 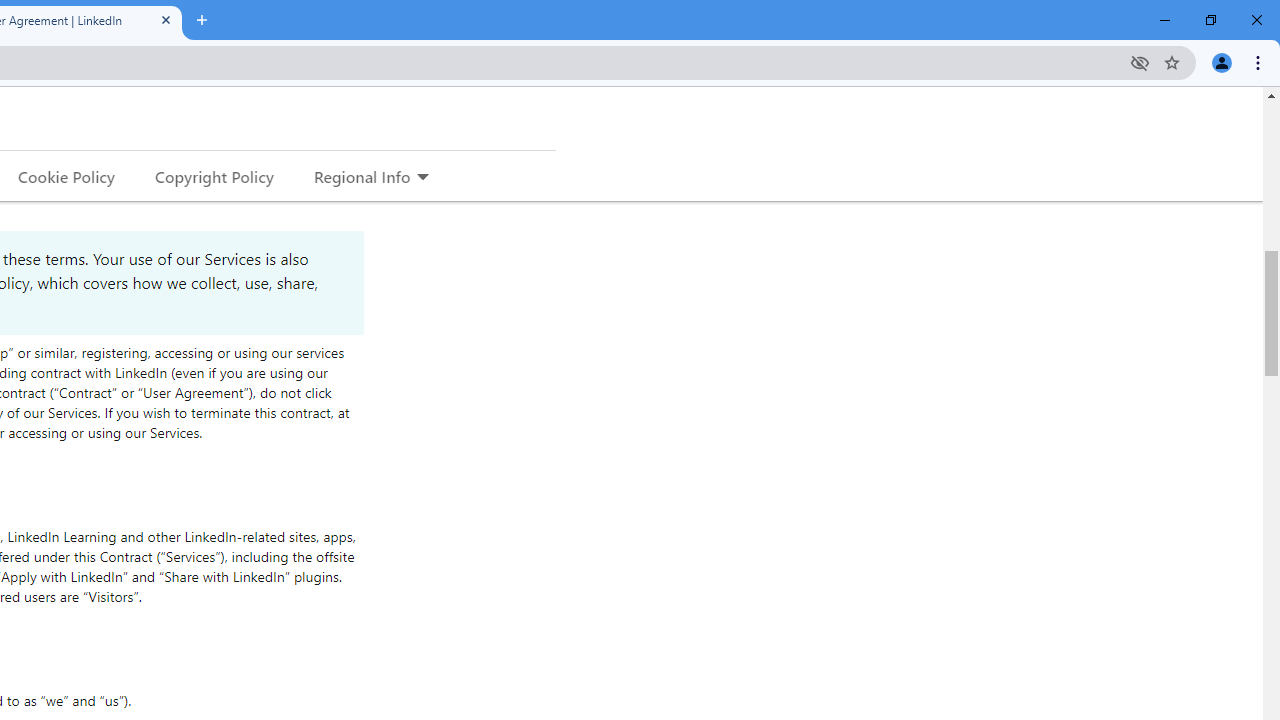 I want to click on Expand to show more links for Regional Info, so click(x=422, y=178).